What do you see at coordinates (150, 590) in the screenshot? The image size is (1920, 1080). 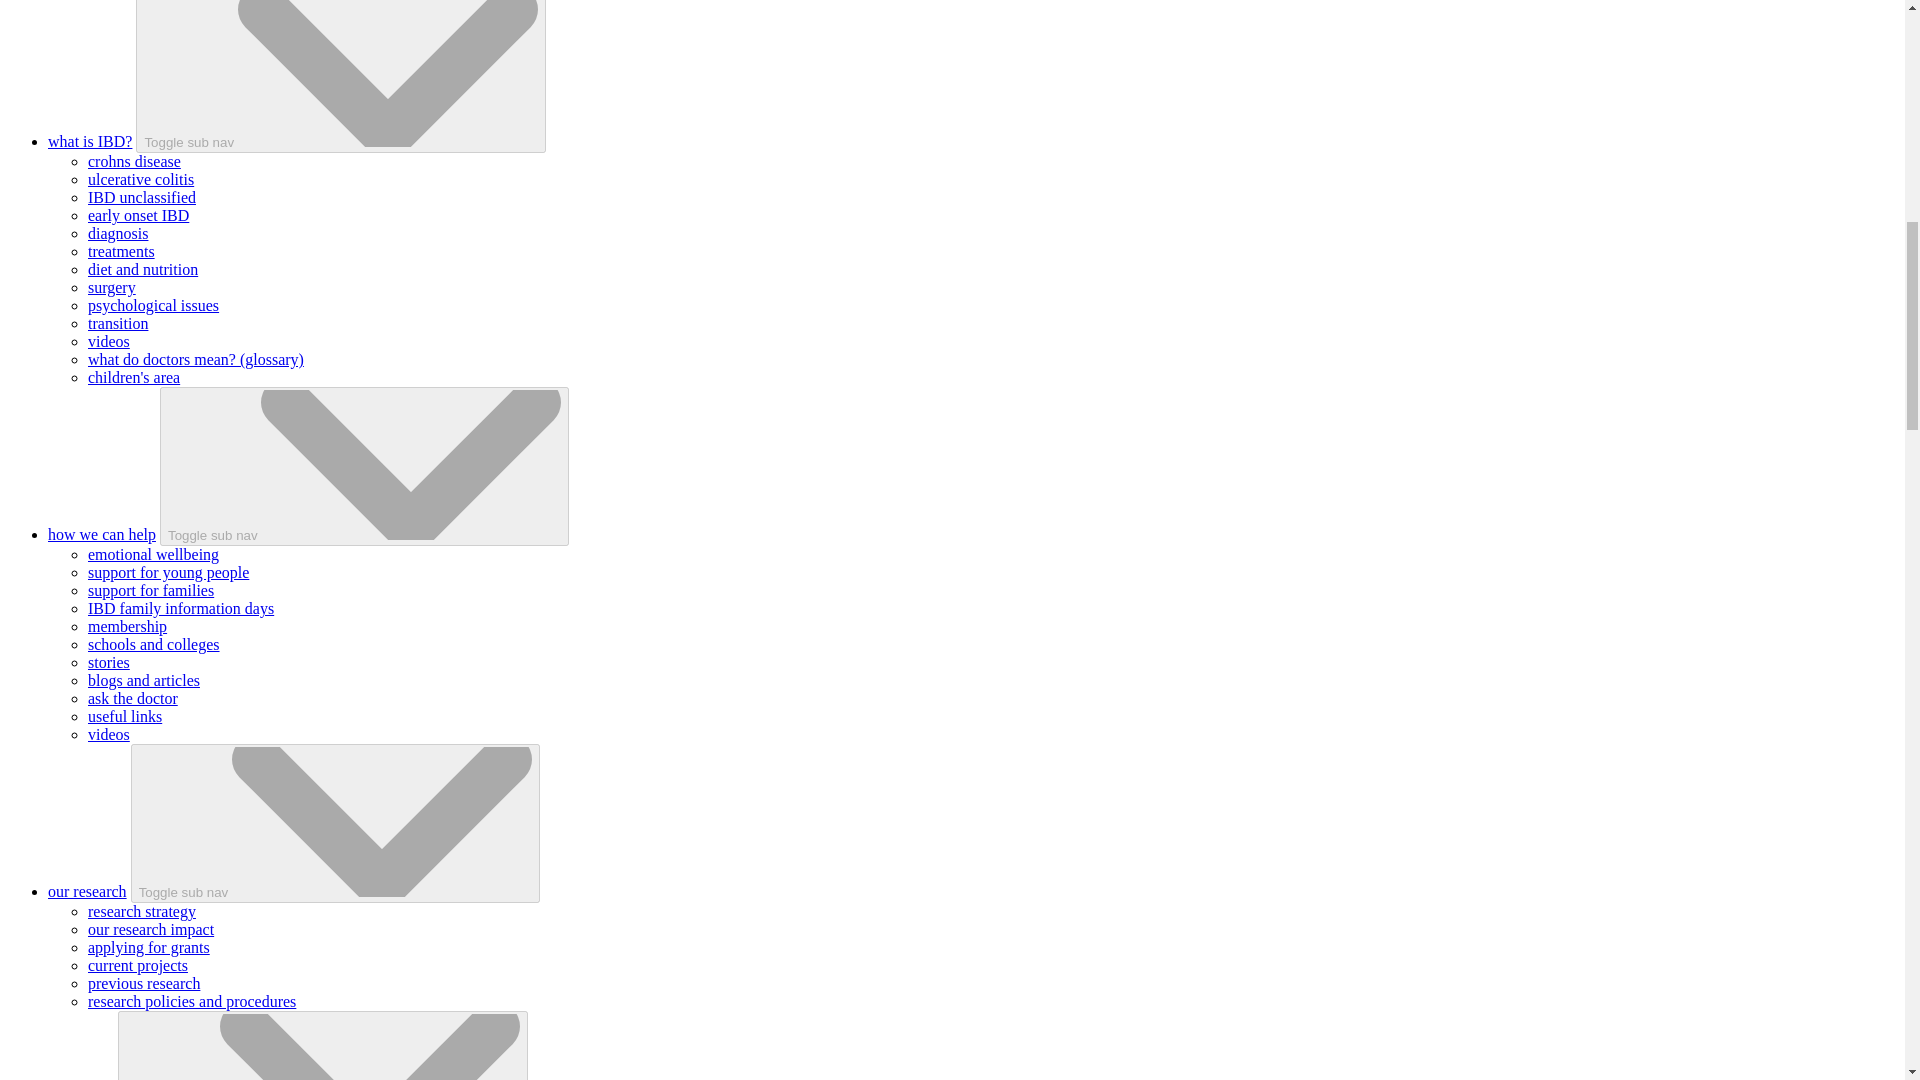 I see `support for families` at bounding box center [150, 590].